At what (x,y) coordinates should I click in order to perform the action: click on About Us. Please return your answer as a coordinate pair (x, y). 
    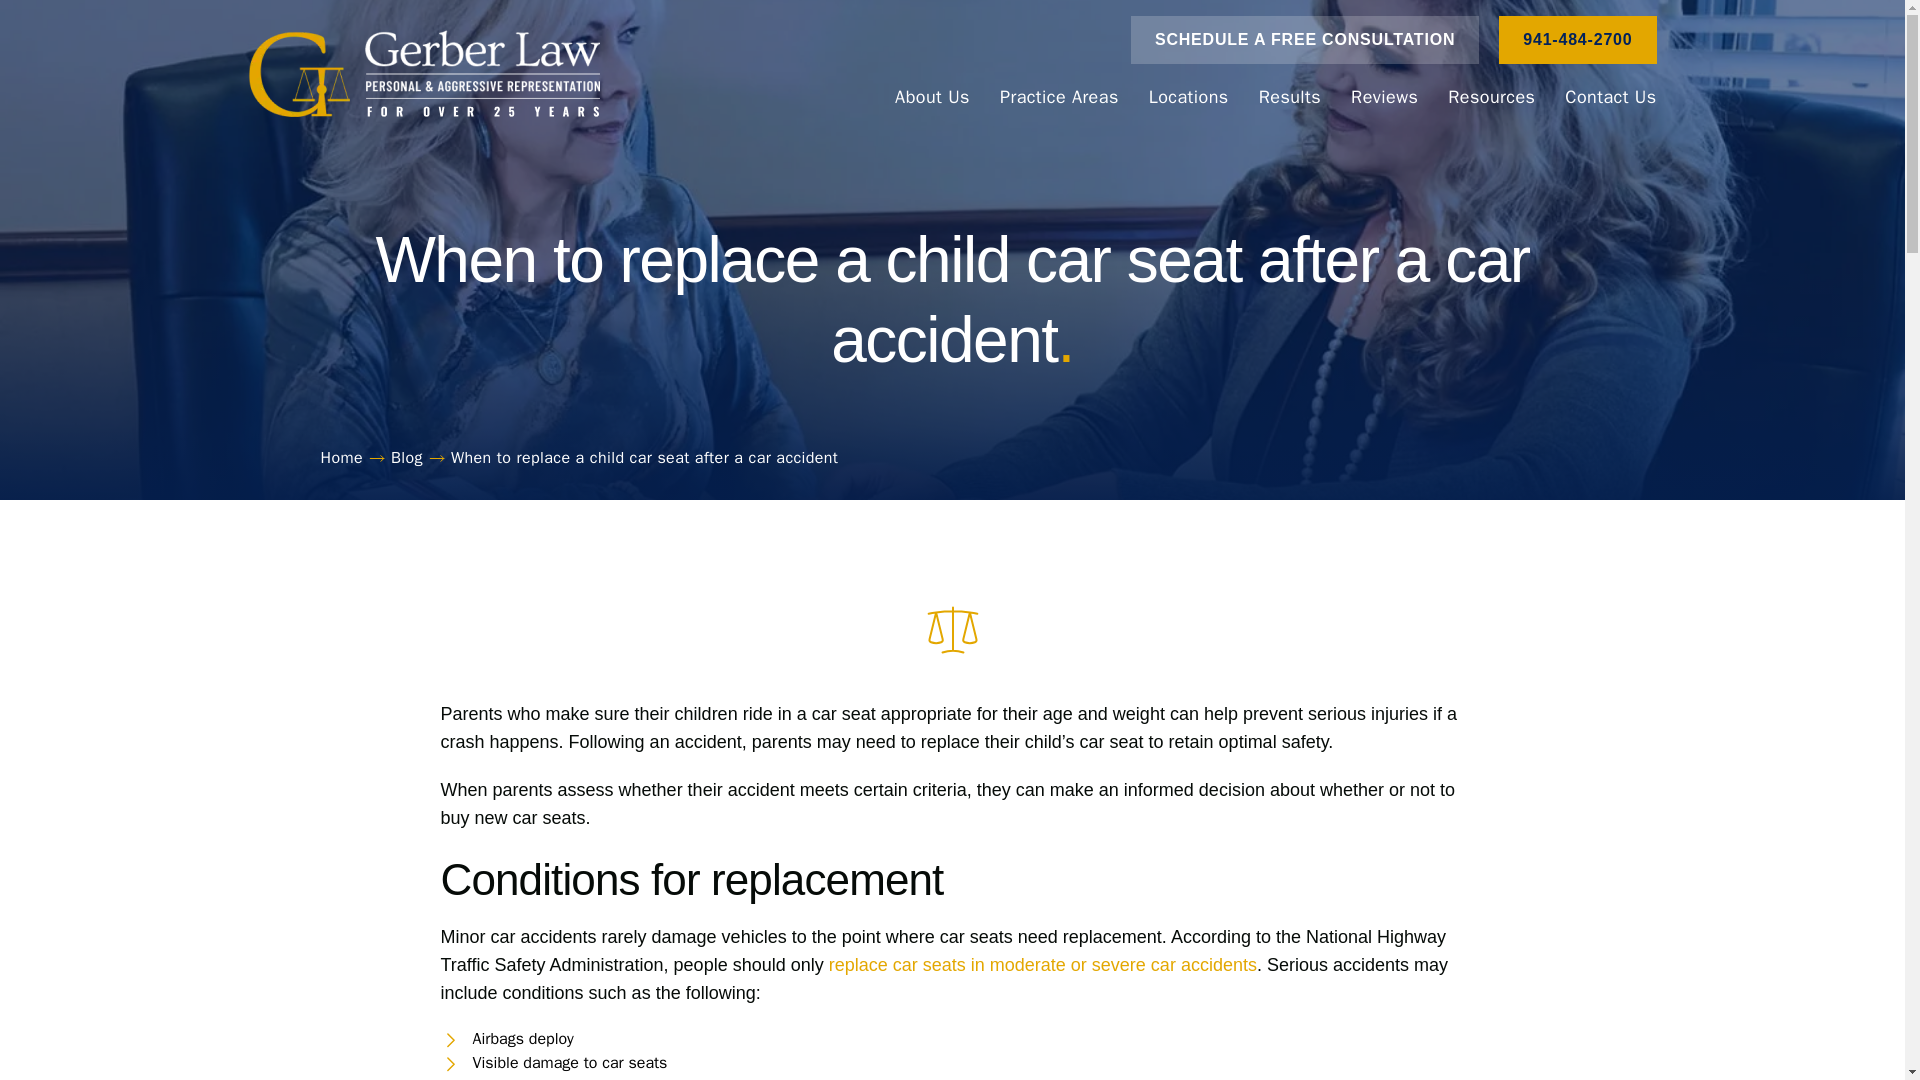
    Looking at the image, I should click on (932, 96).